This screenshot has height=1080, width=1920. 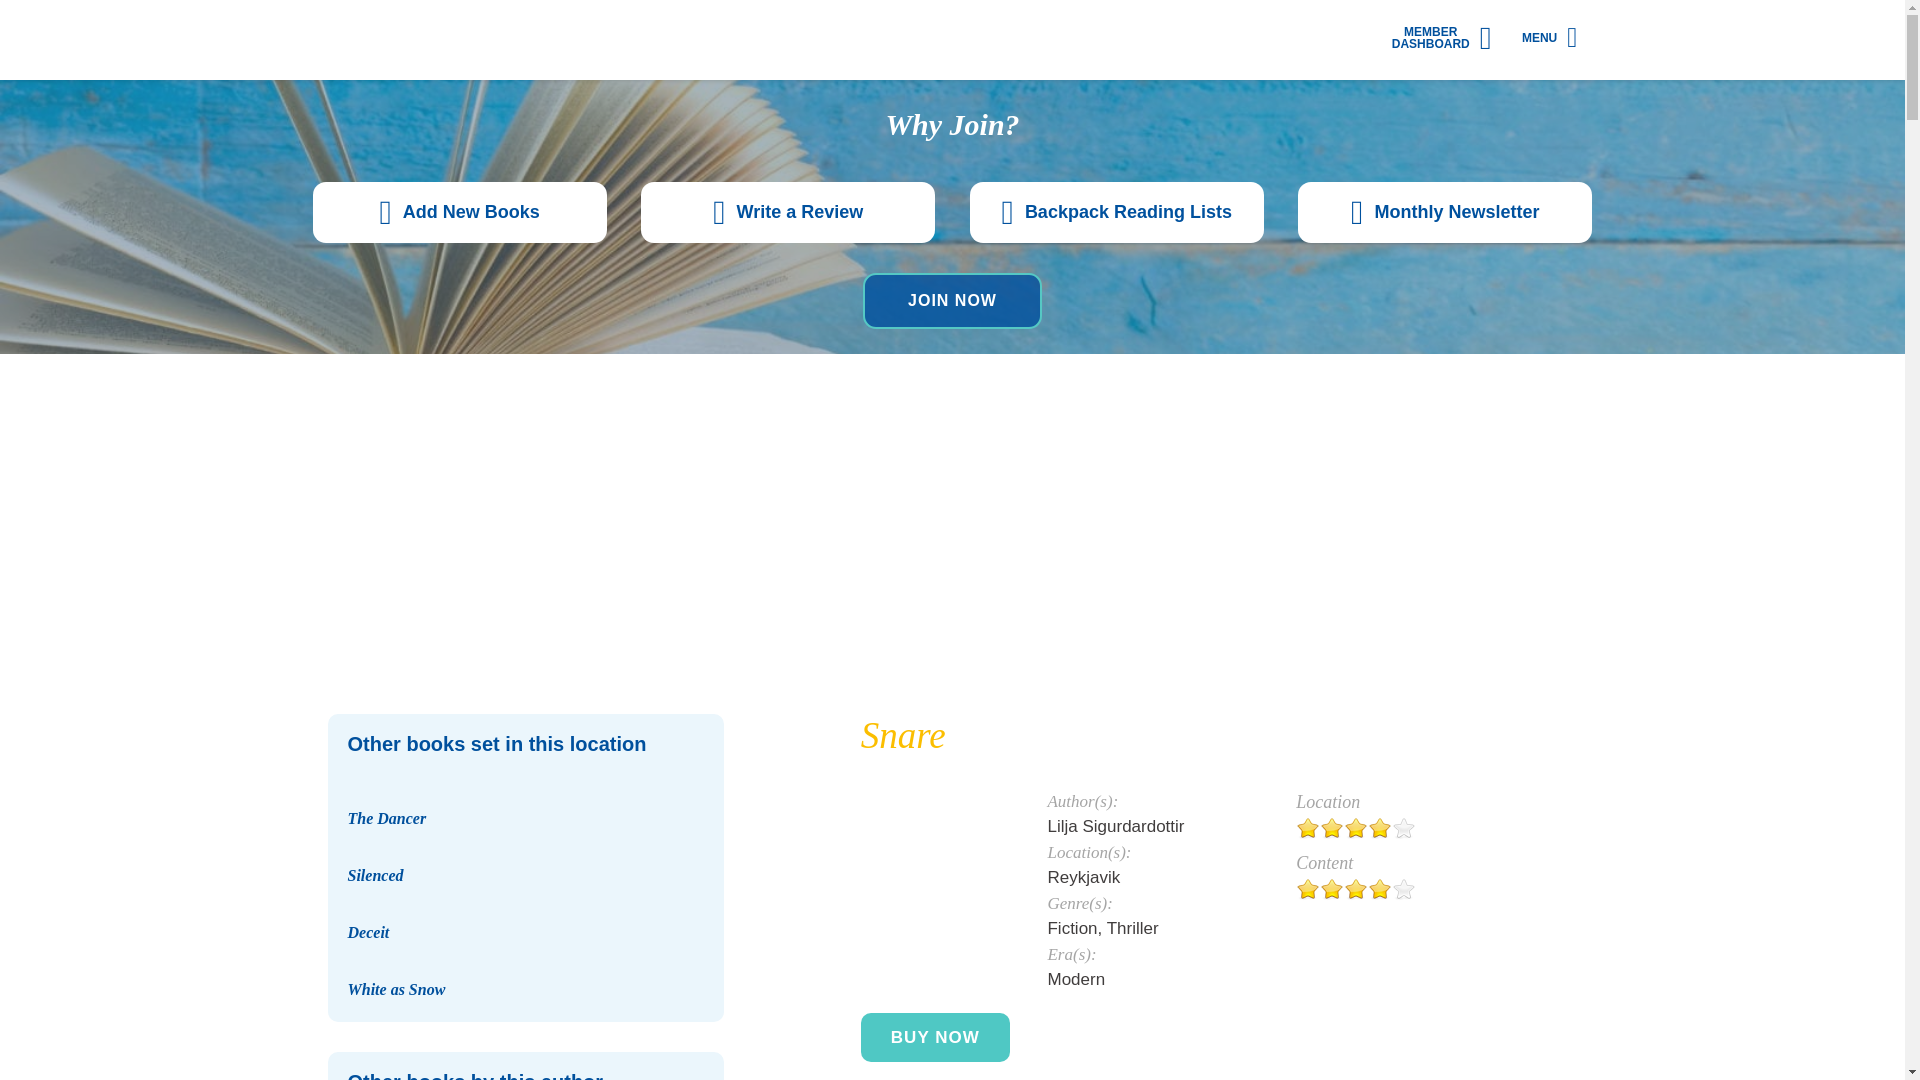 What do you see at coordinates (526, 954) in the screenshot?
I see `White as Snow` at bounding box center [526, 954].